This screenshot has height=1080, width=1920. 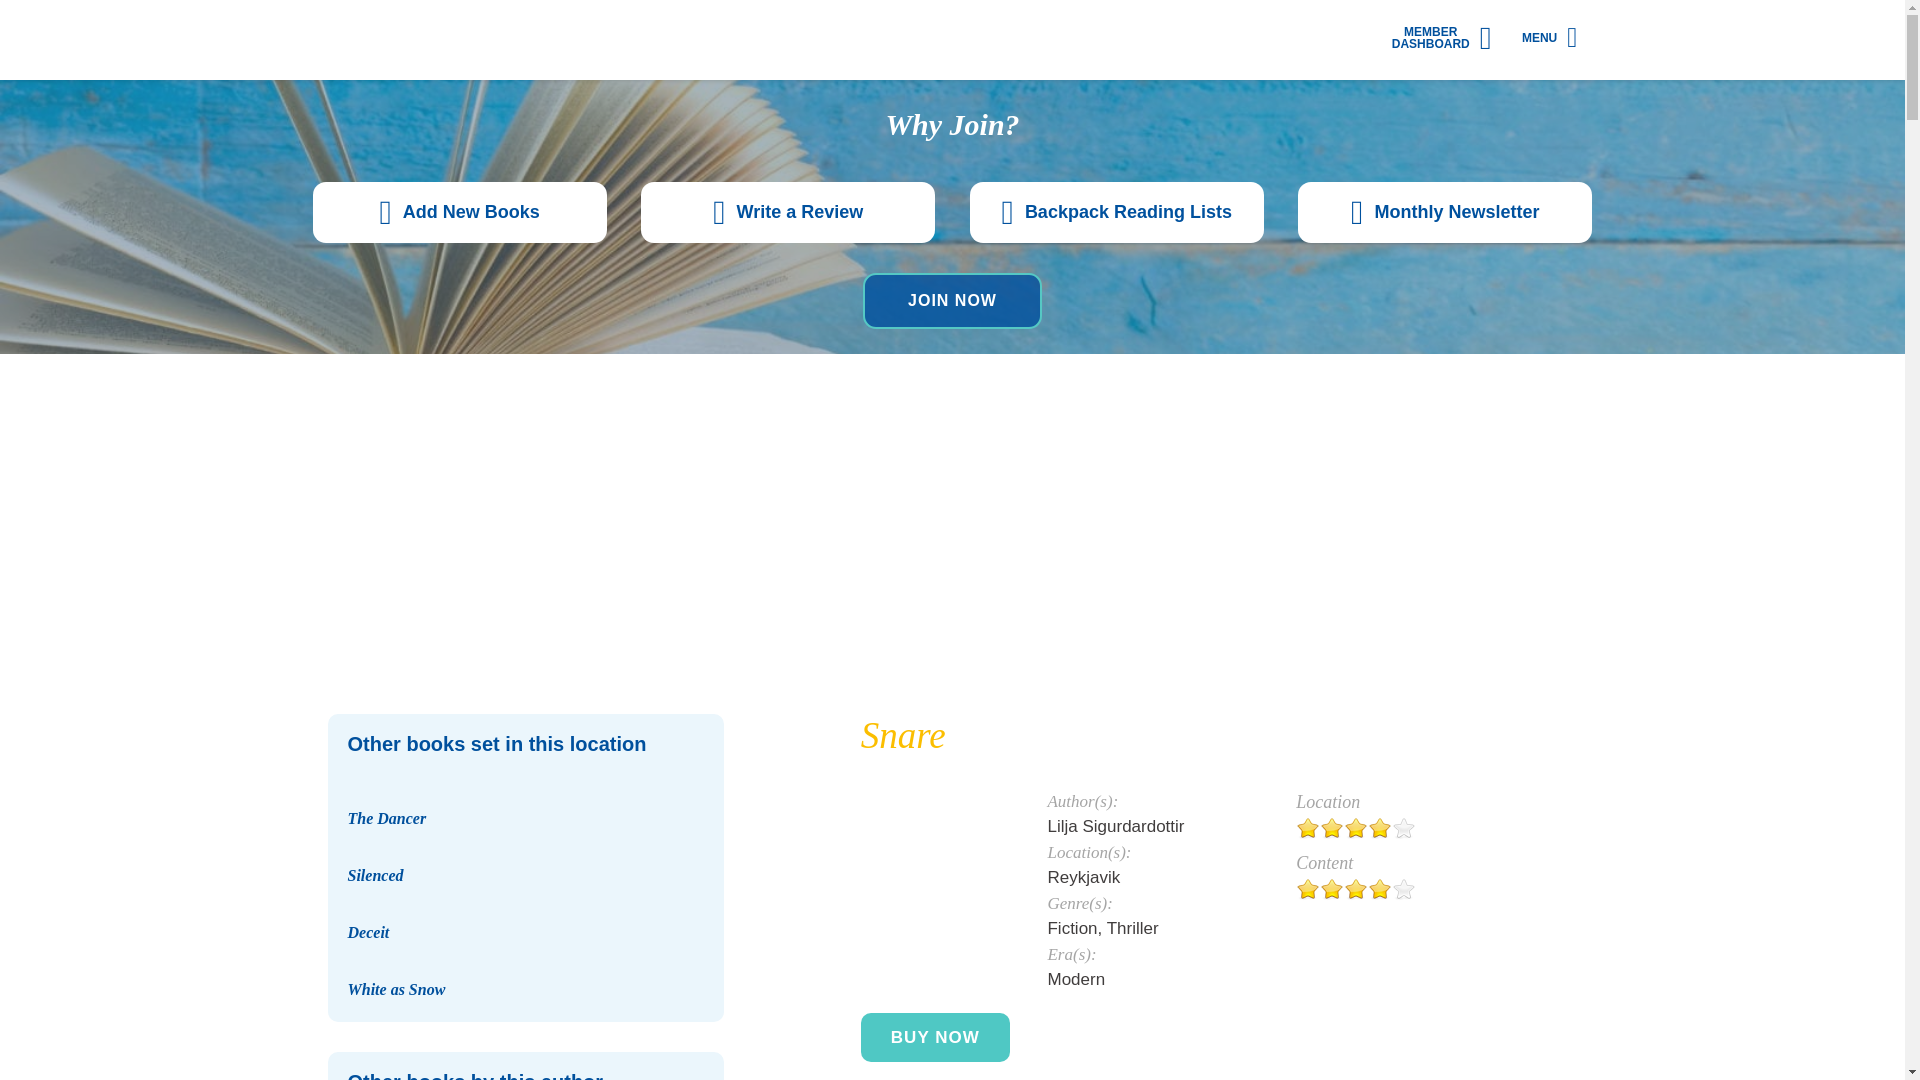 What do you see at coordinates (526, 954) in the screenshot?
I see `White as Snow` at bounding box center [526, 954].